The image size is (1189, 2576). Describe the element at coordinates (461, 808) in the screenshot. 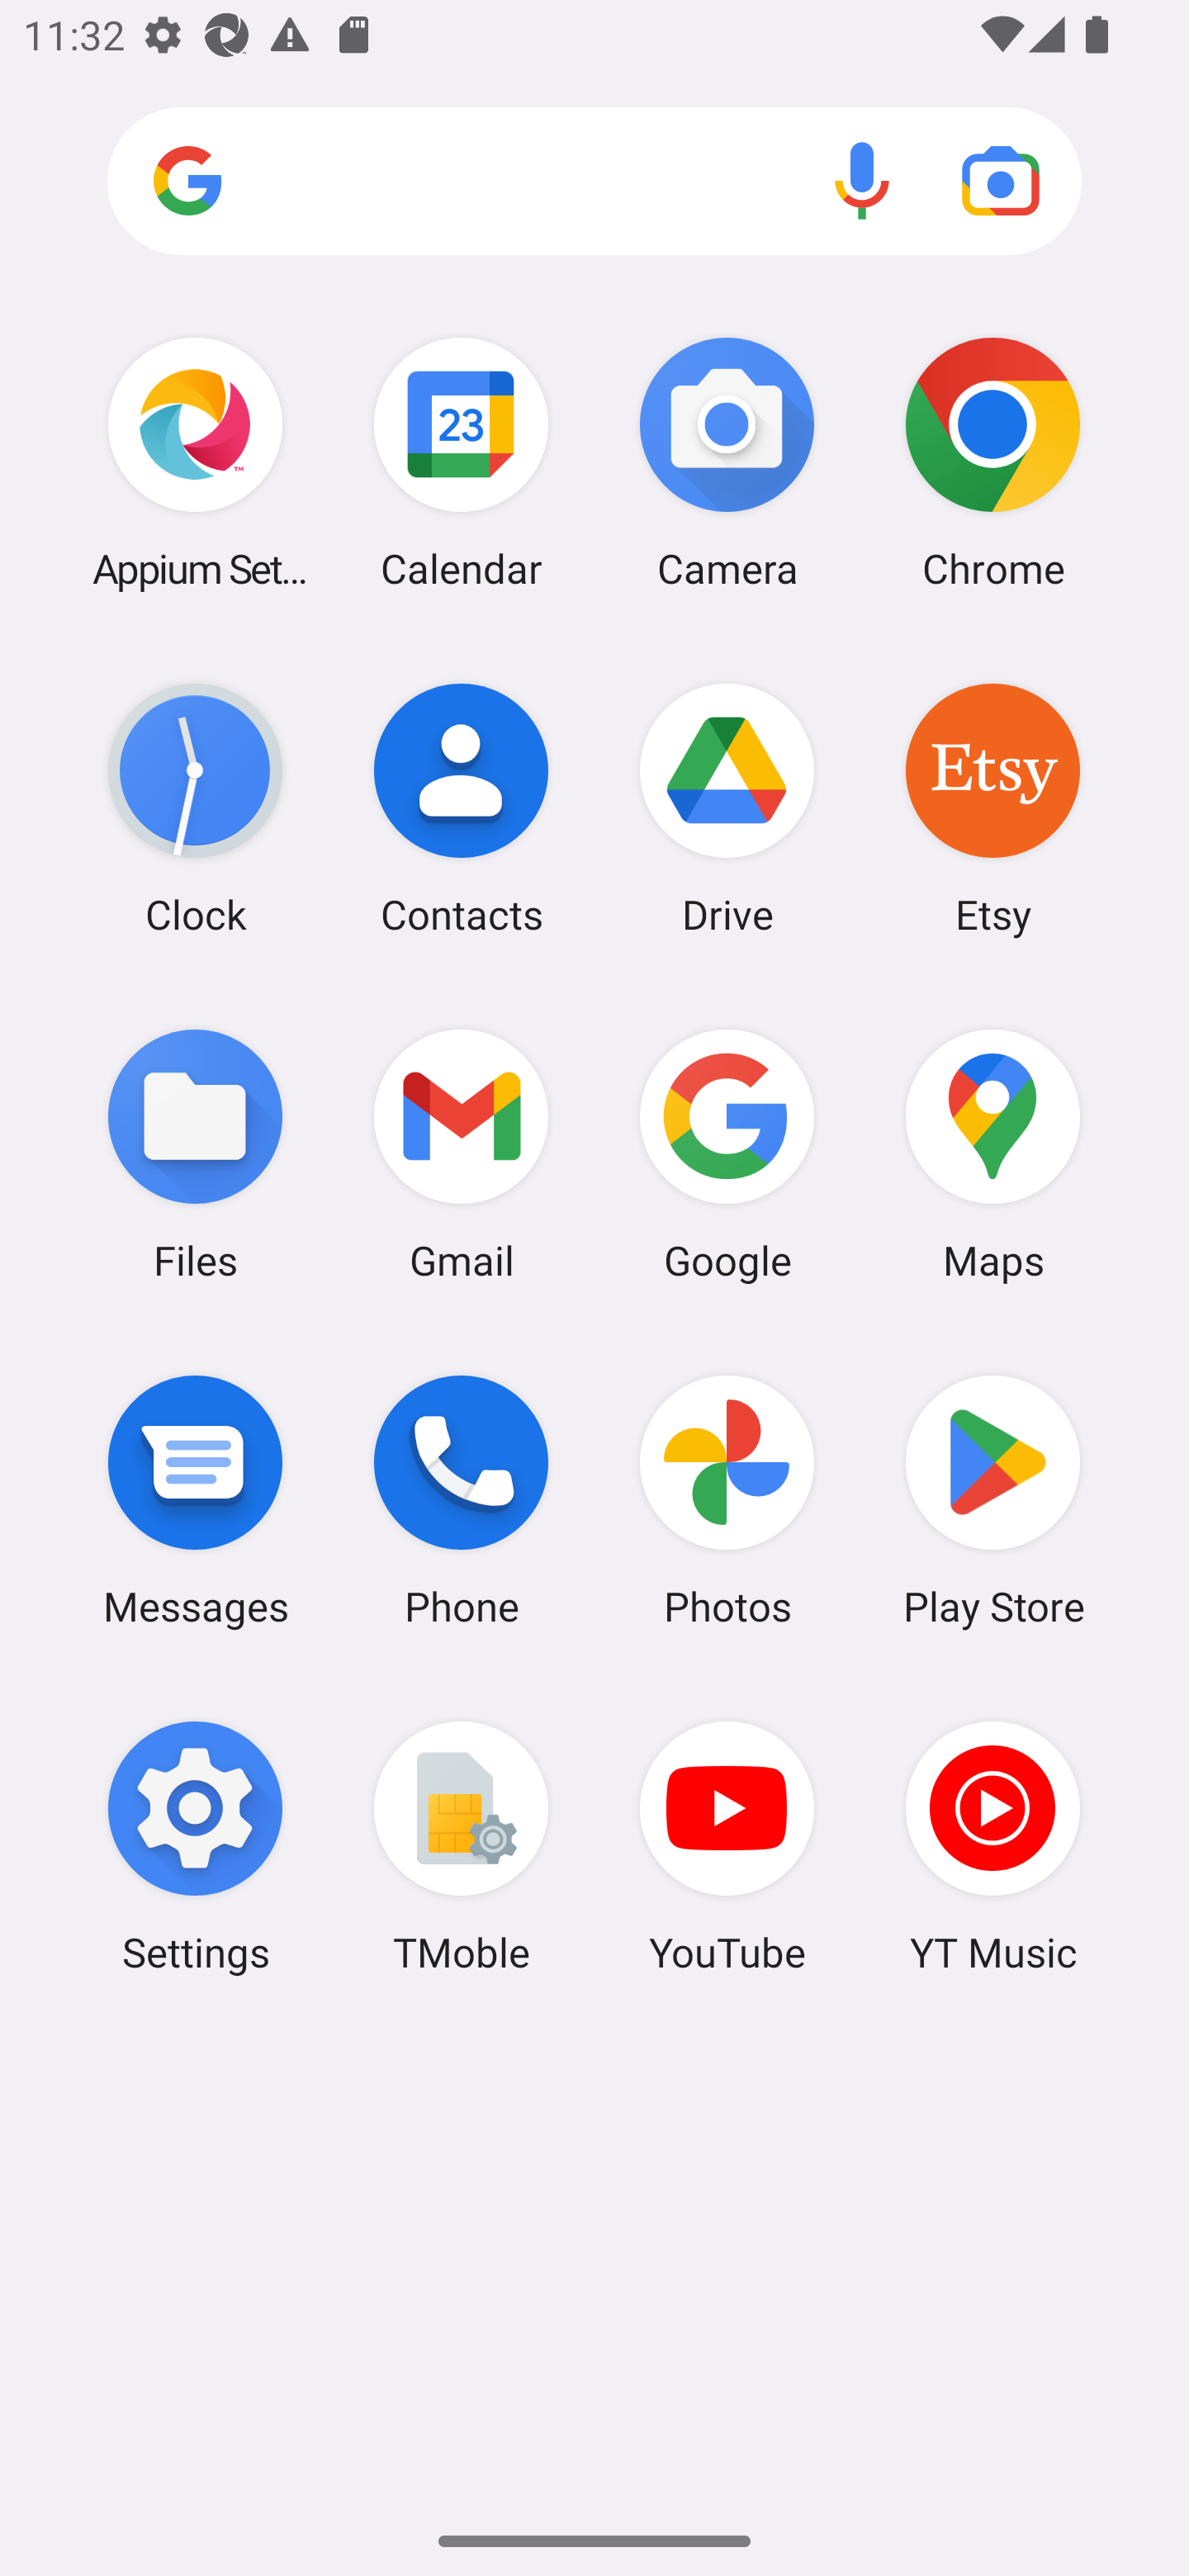

I see `Contacts` at that location.